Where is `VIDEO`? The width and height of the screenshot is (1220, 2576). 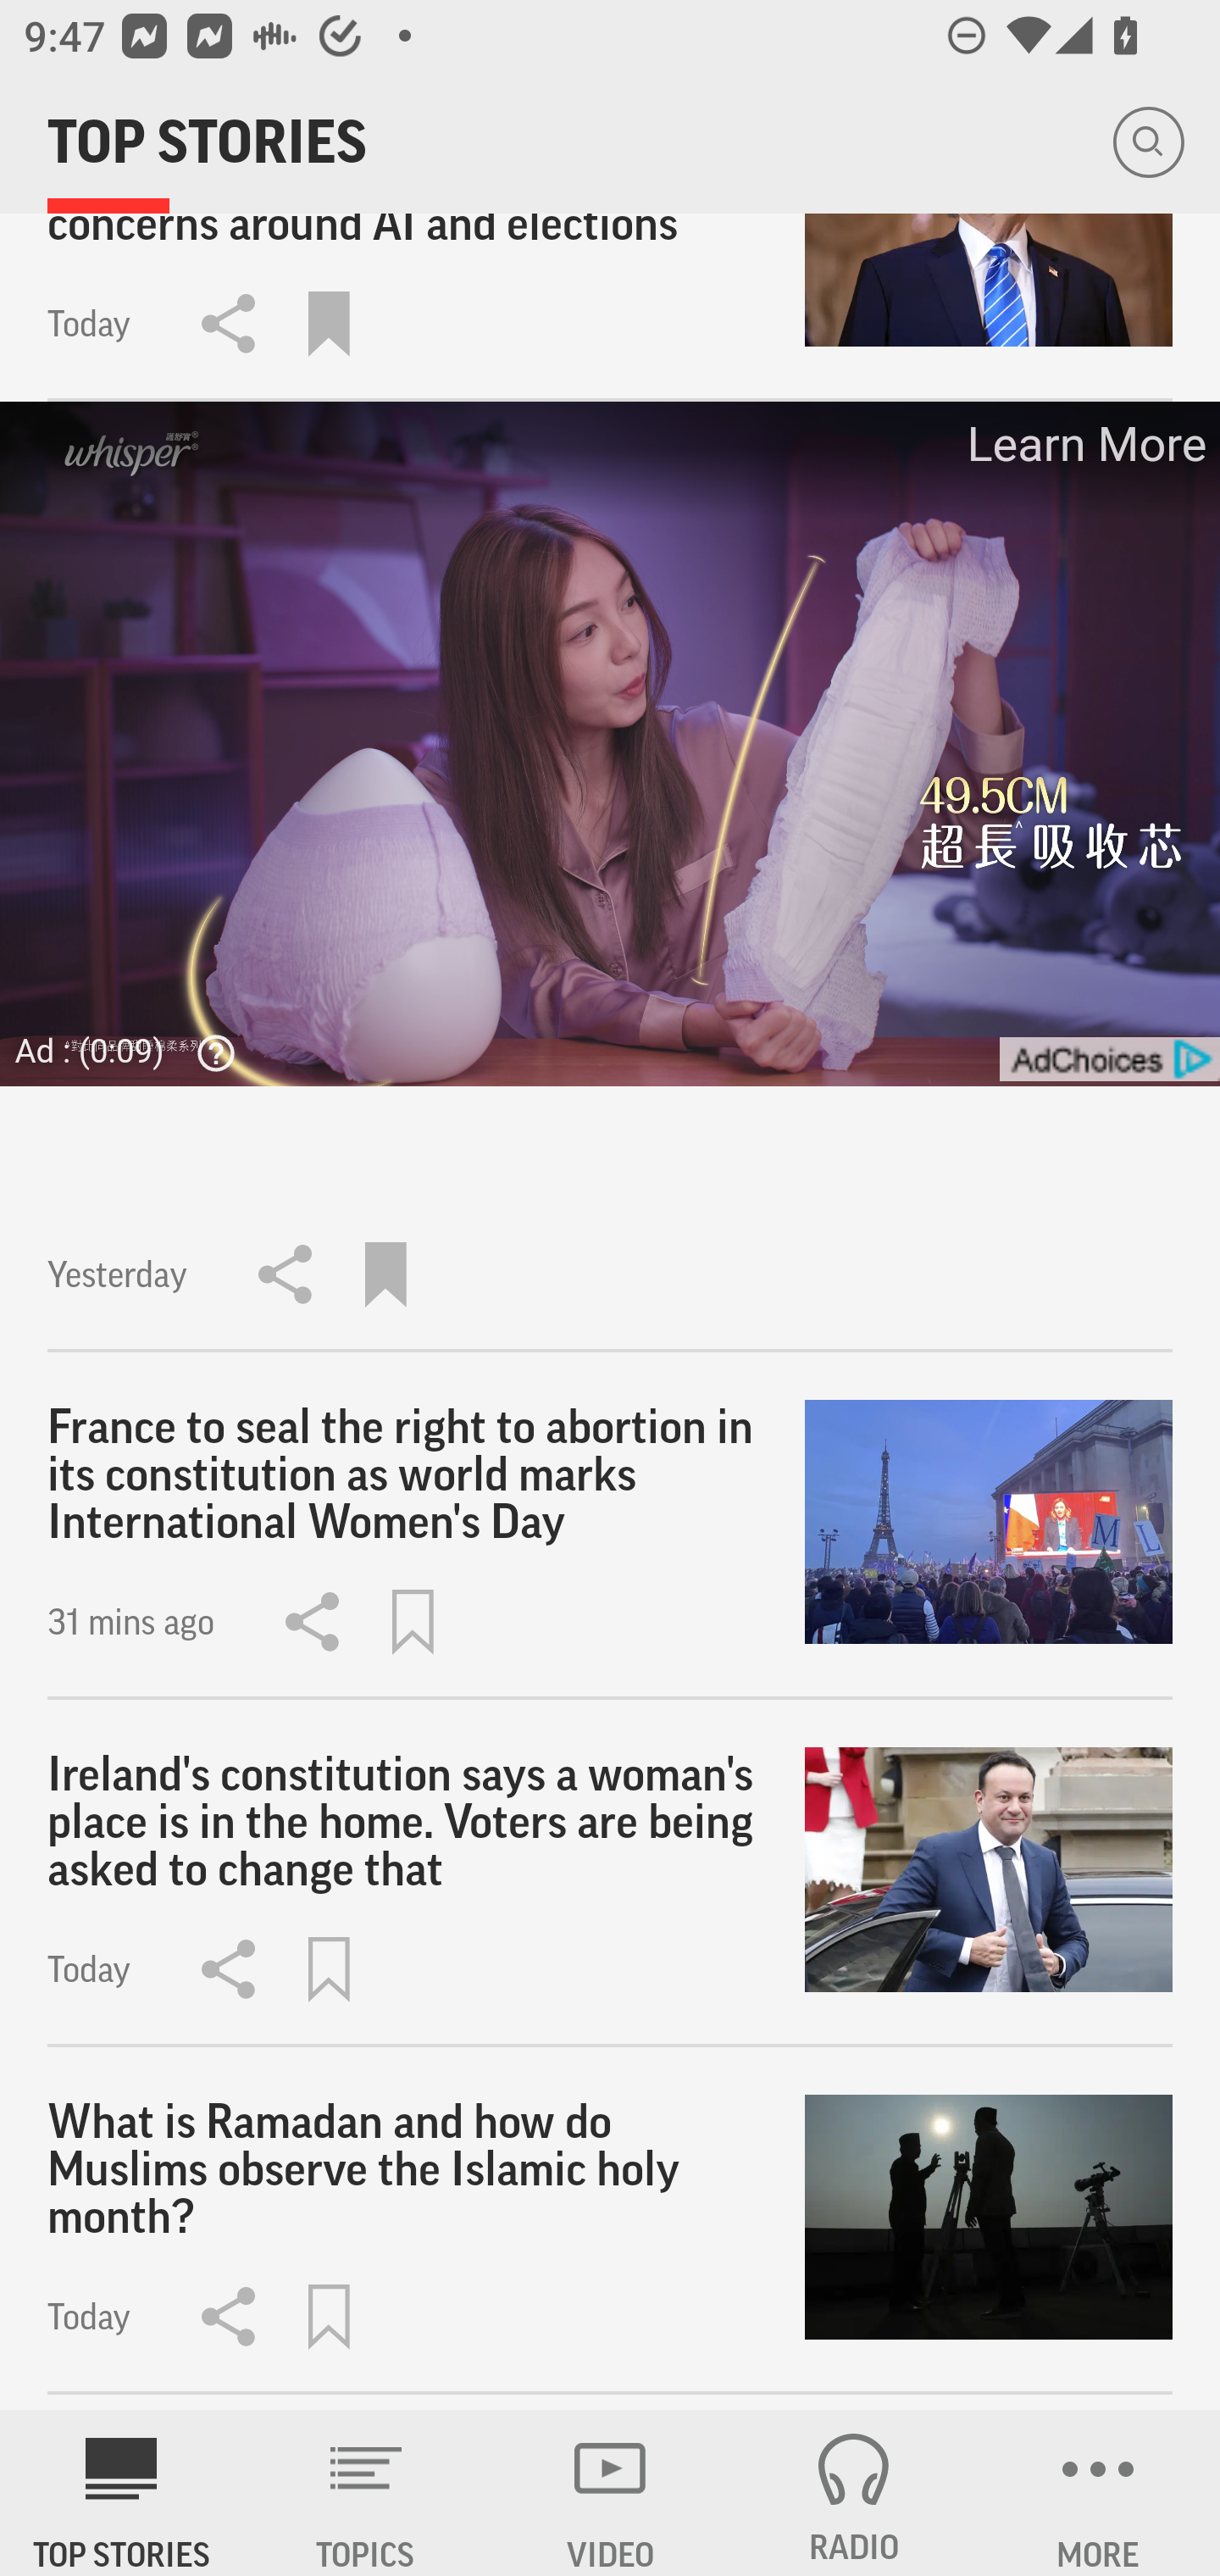
VIDEO is located at coordinates (610, 2493).